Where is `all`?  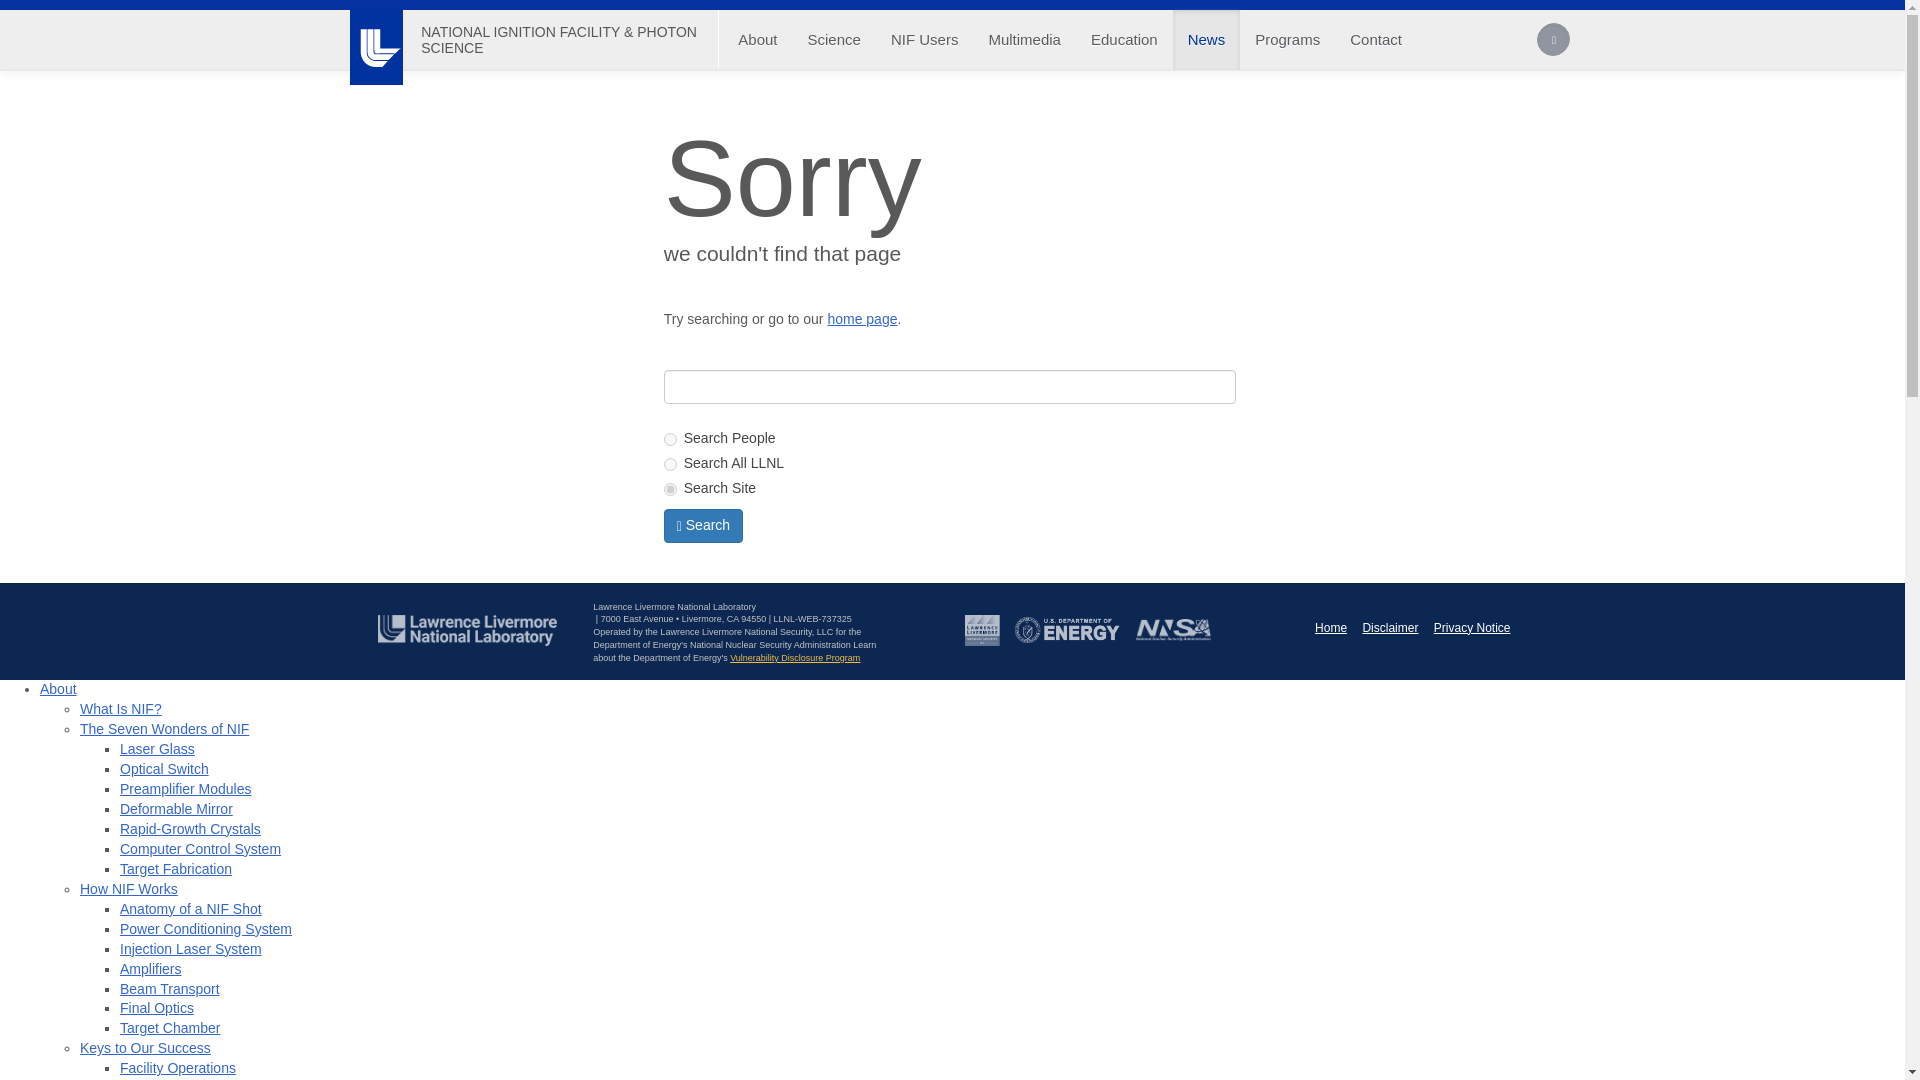
all is located at coordinates (670, 464).